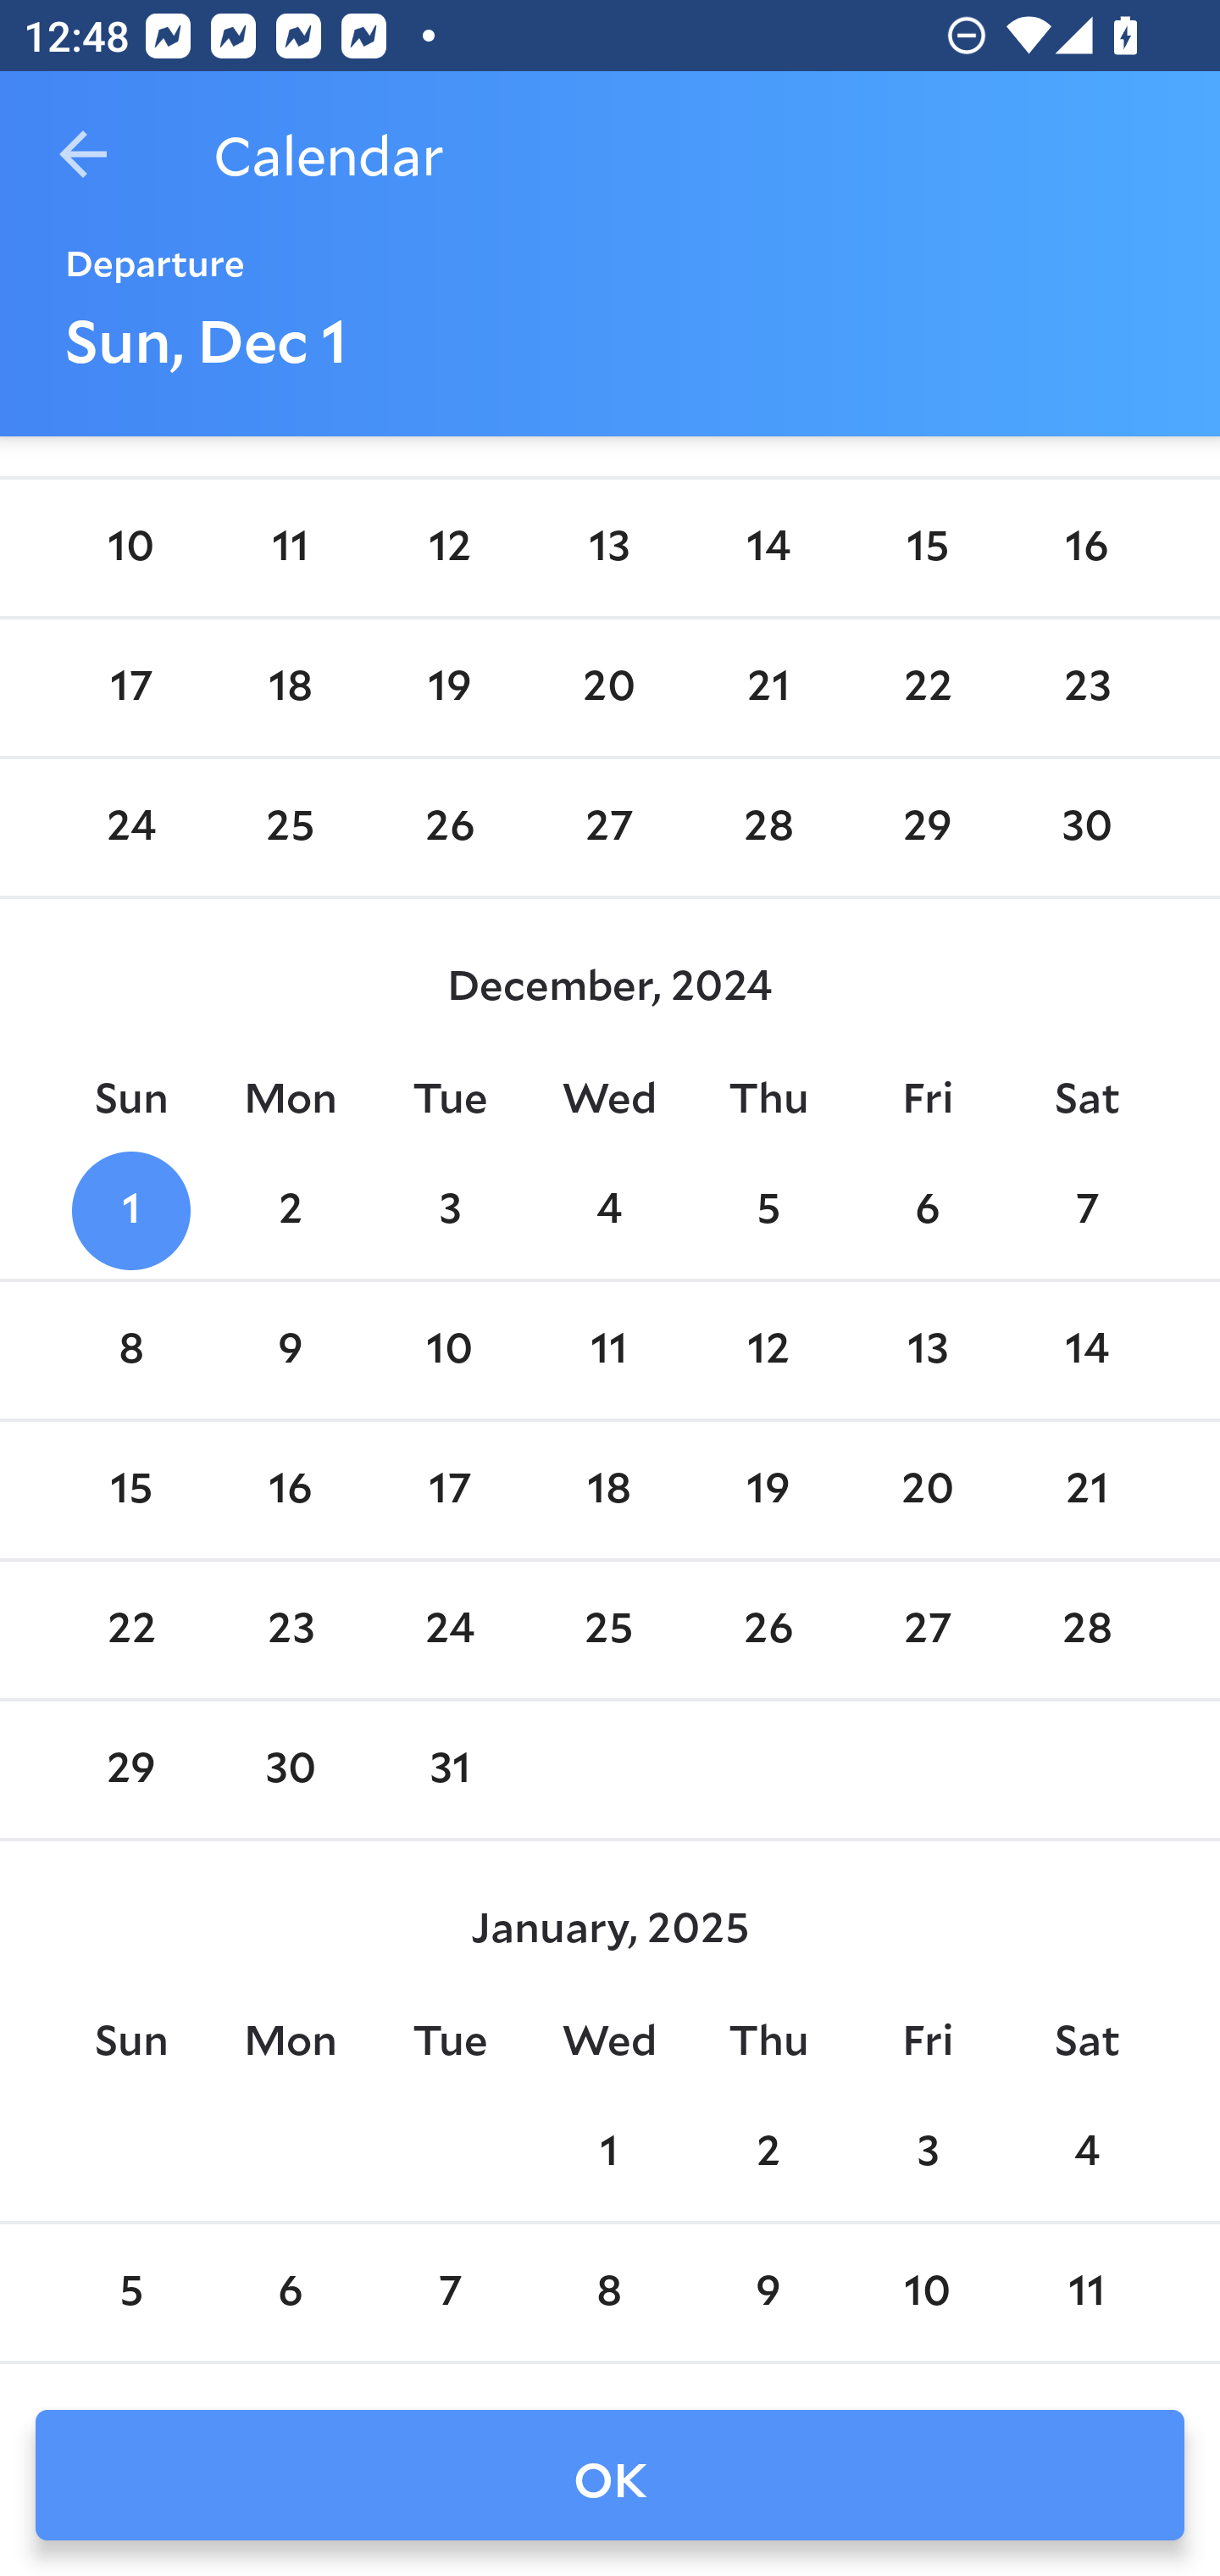 The height and width of the screenshot is (2576, 1220). I want to click on 18, so click(291, 687).